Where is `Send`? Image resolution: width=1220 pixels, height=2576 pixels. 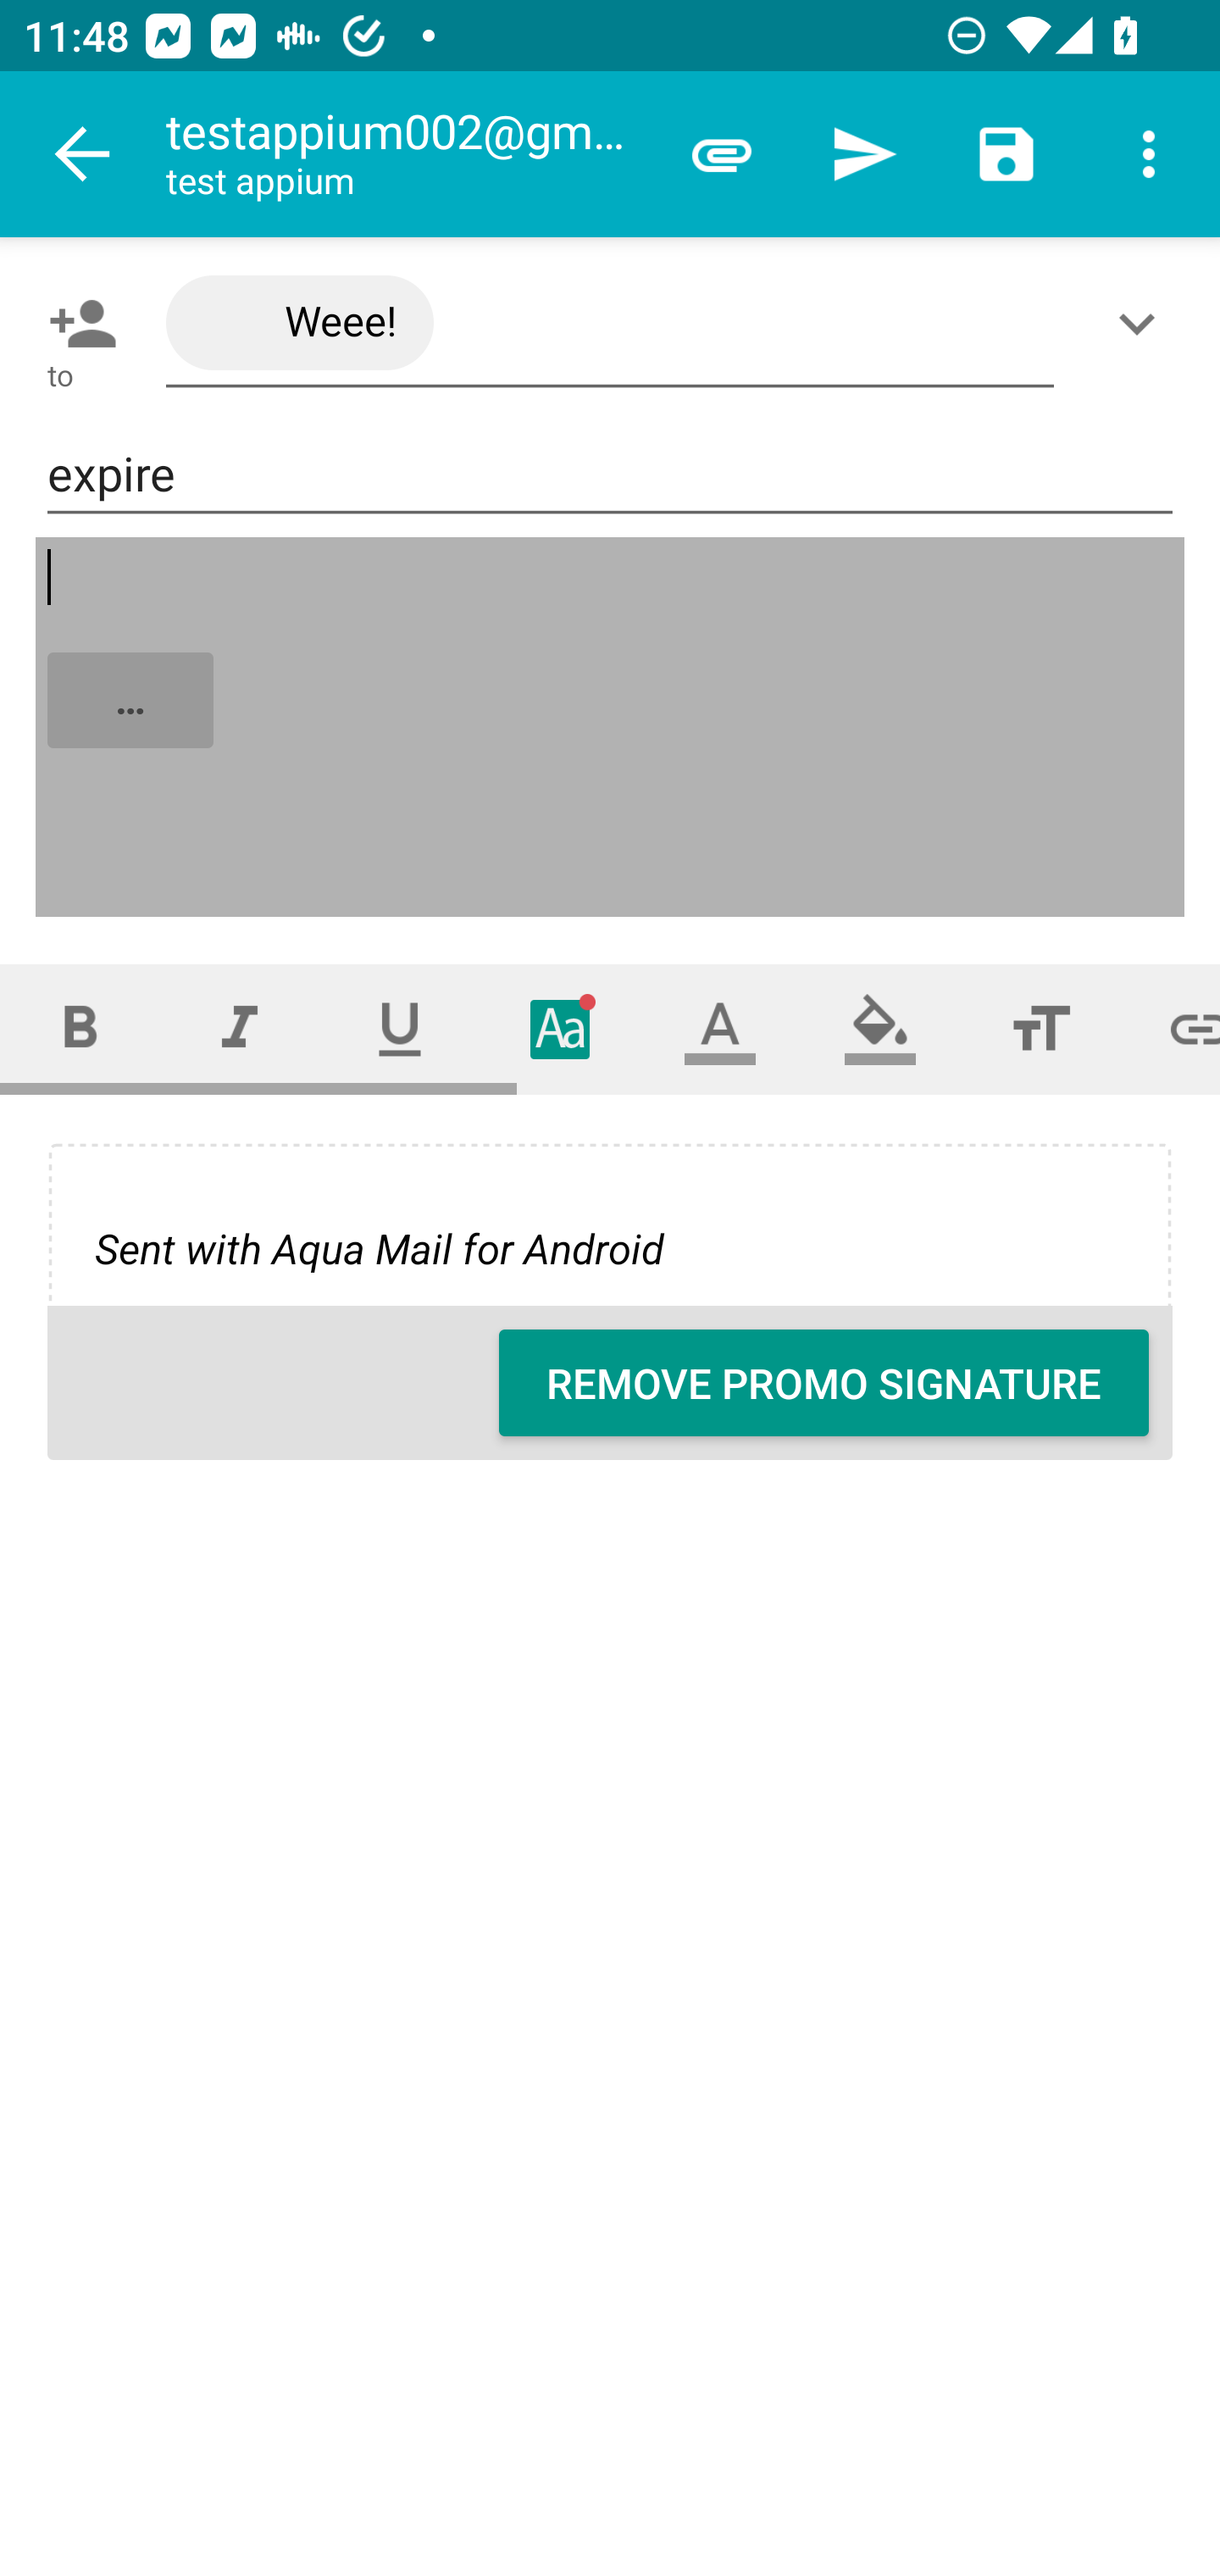
Send is located at coordinates (864, 154).